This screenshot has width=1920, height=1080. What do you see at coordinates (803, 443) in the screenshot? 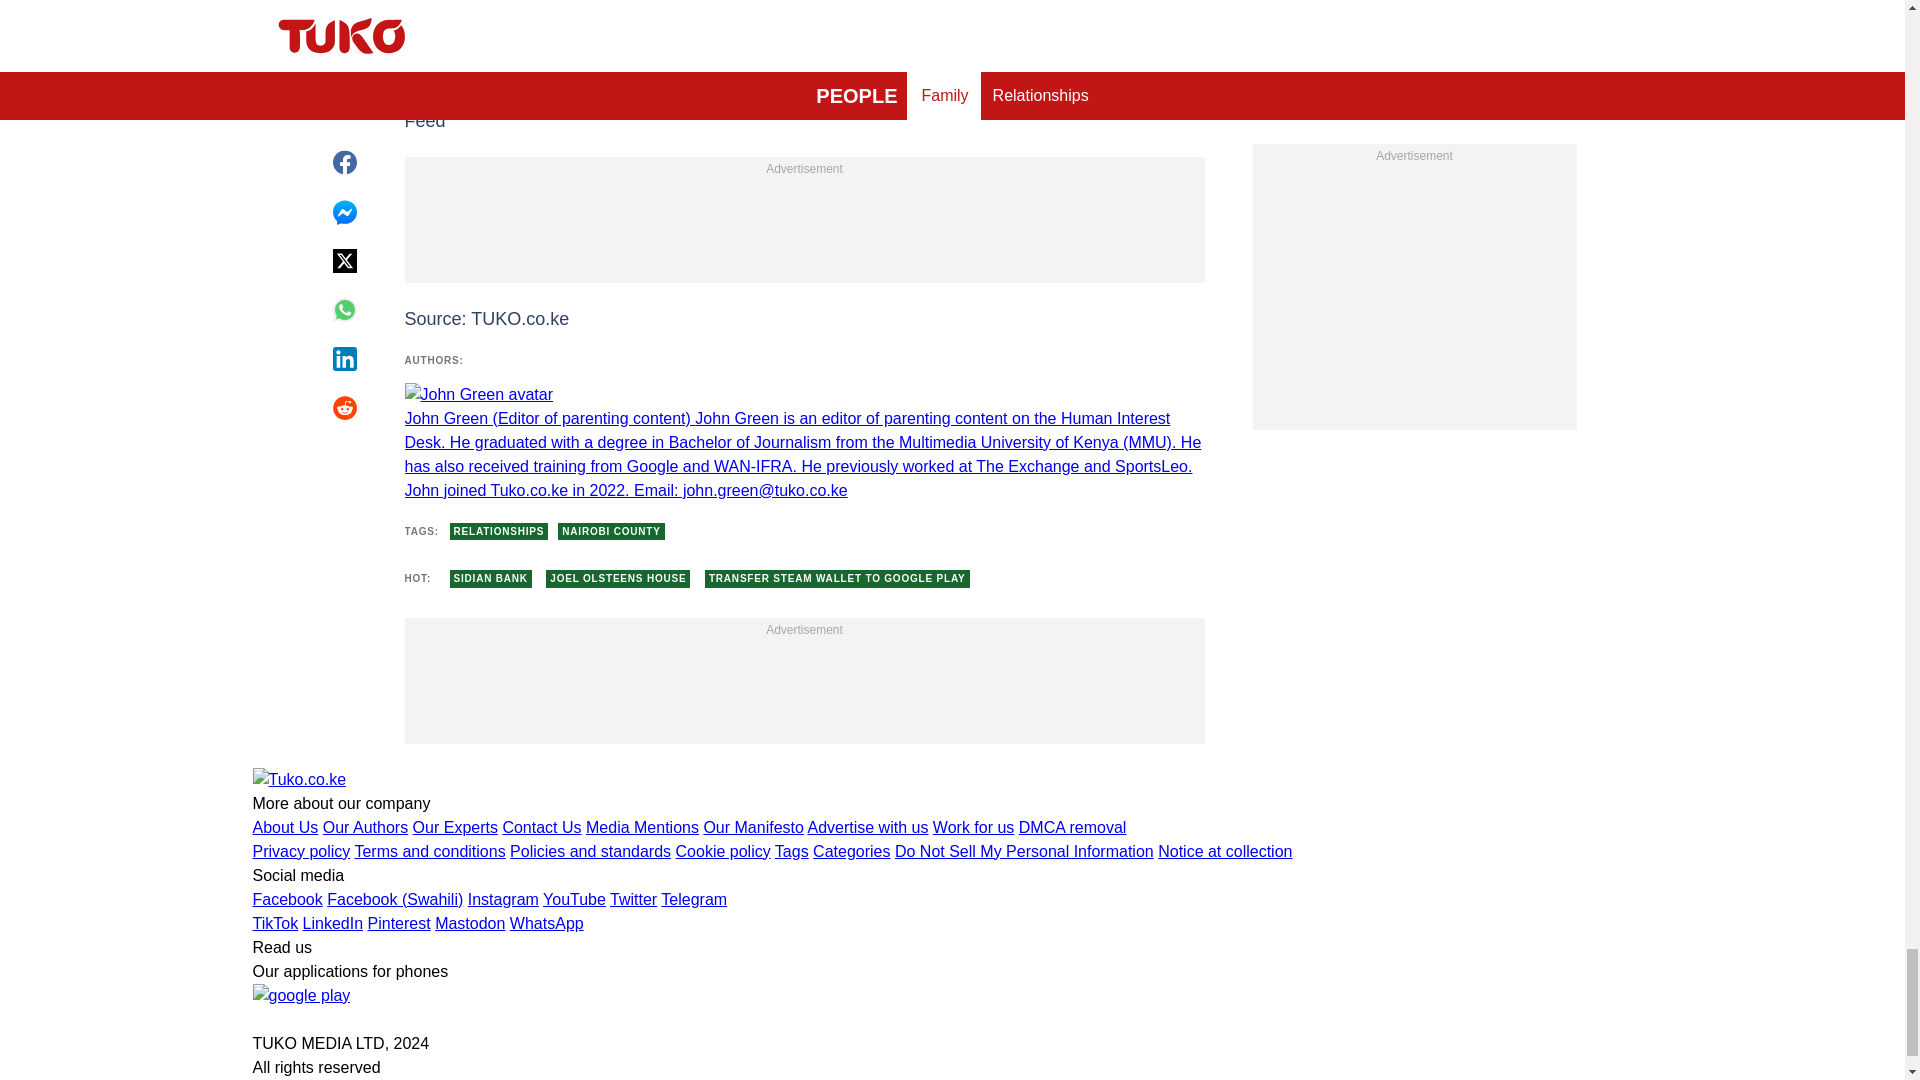
I see `Author page` at bounding box center [803, 443].